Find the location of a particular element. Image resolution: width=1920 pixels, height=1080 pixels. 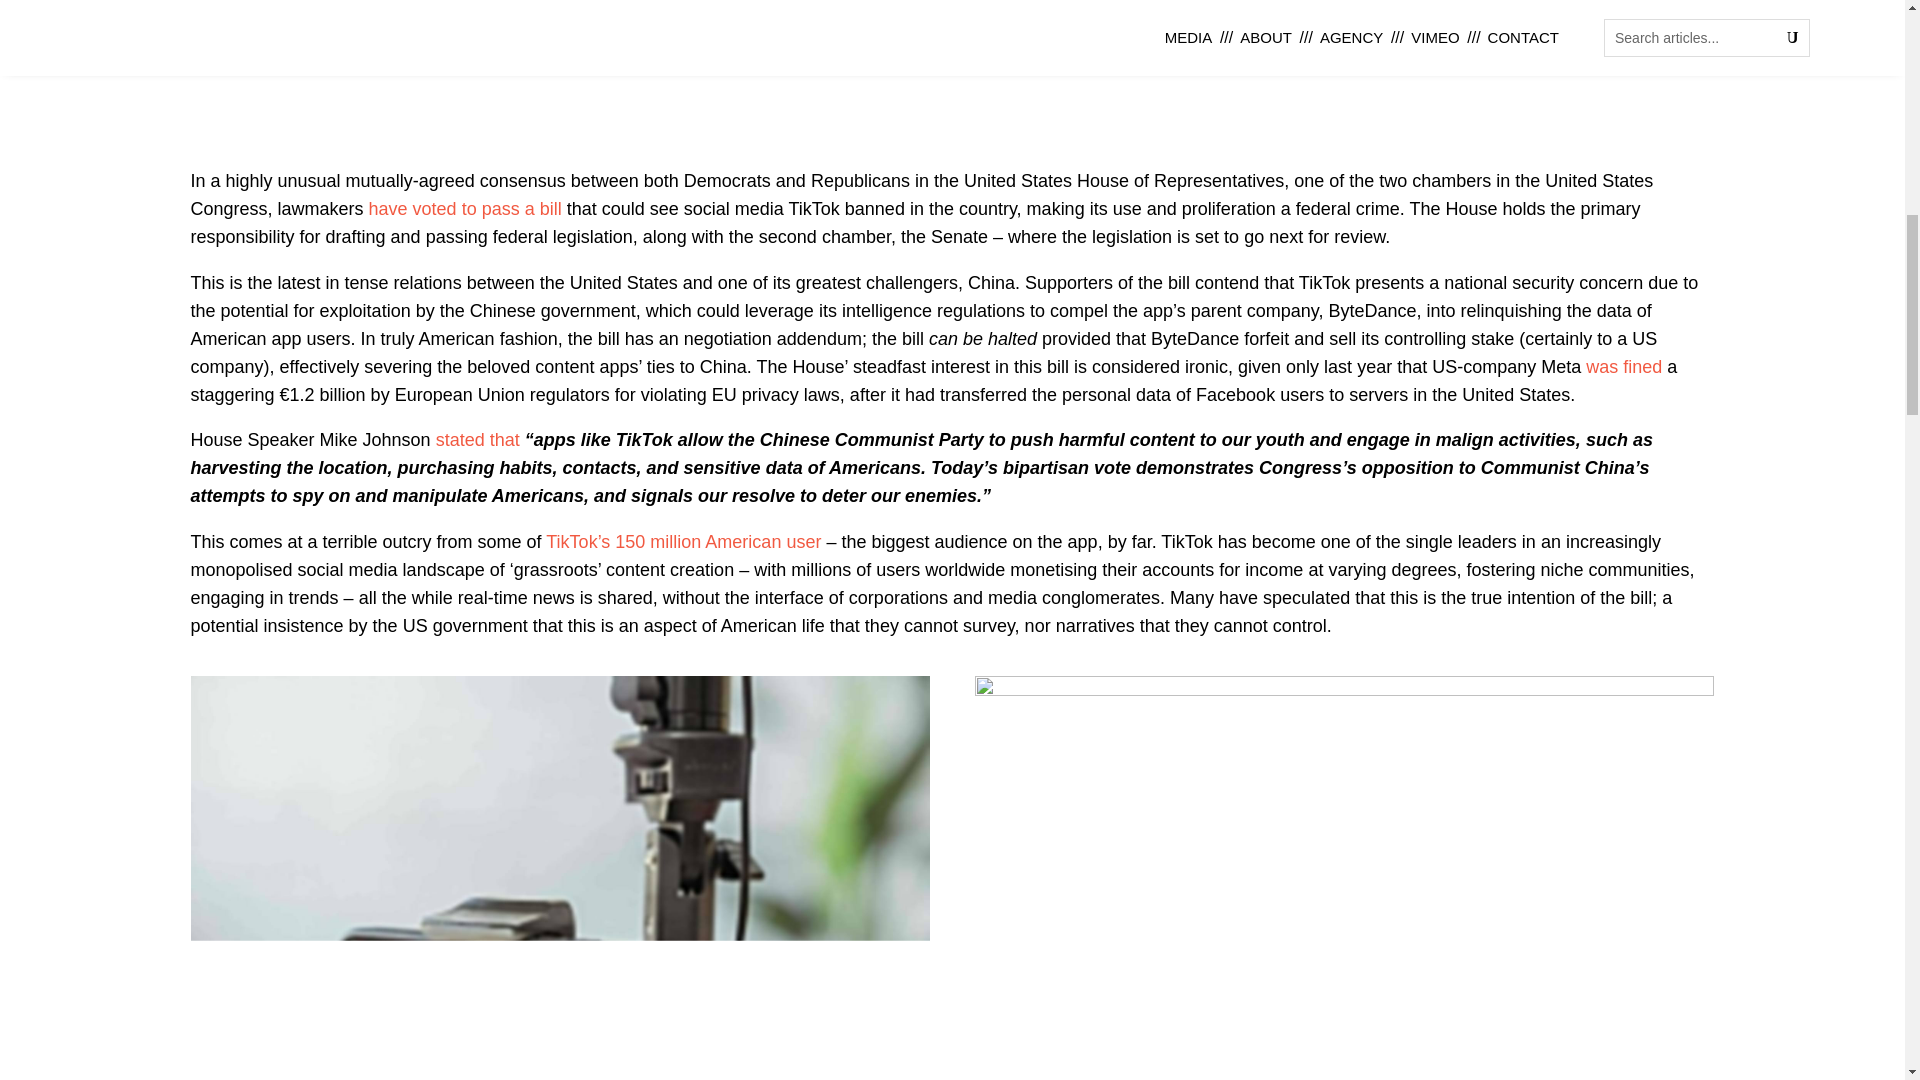

stated that is located at coordinates (478, 440).